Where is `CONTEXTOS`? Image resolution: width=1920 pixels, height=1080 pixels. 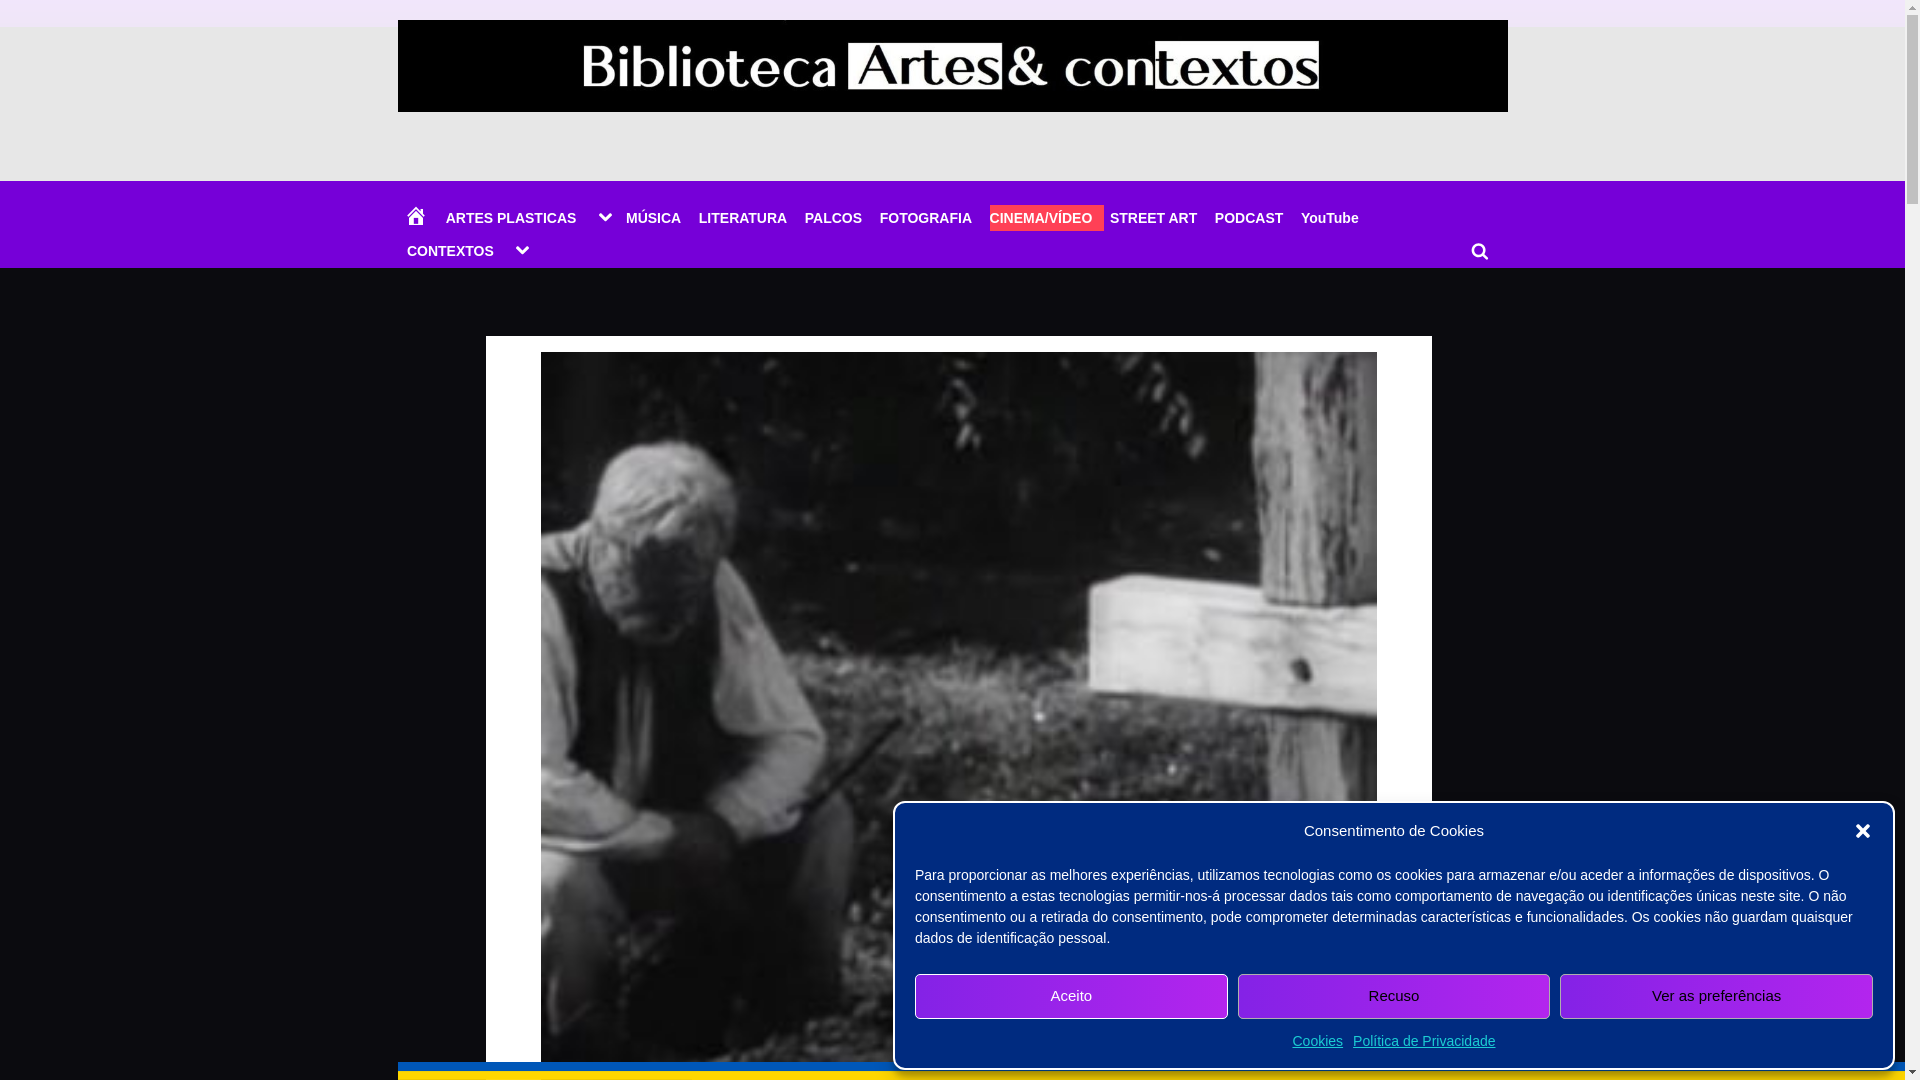 CONTEXTOS is located at coordinates (456, 250).